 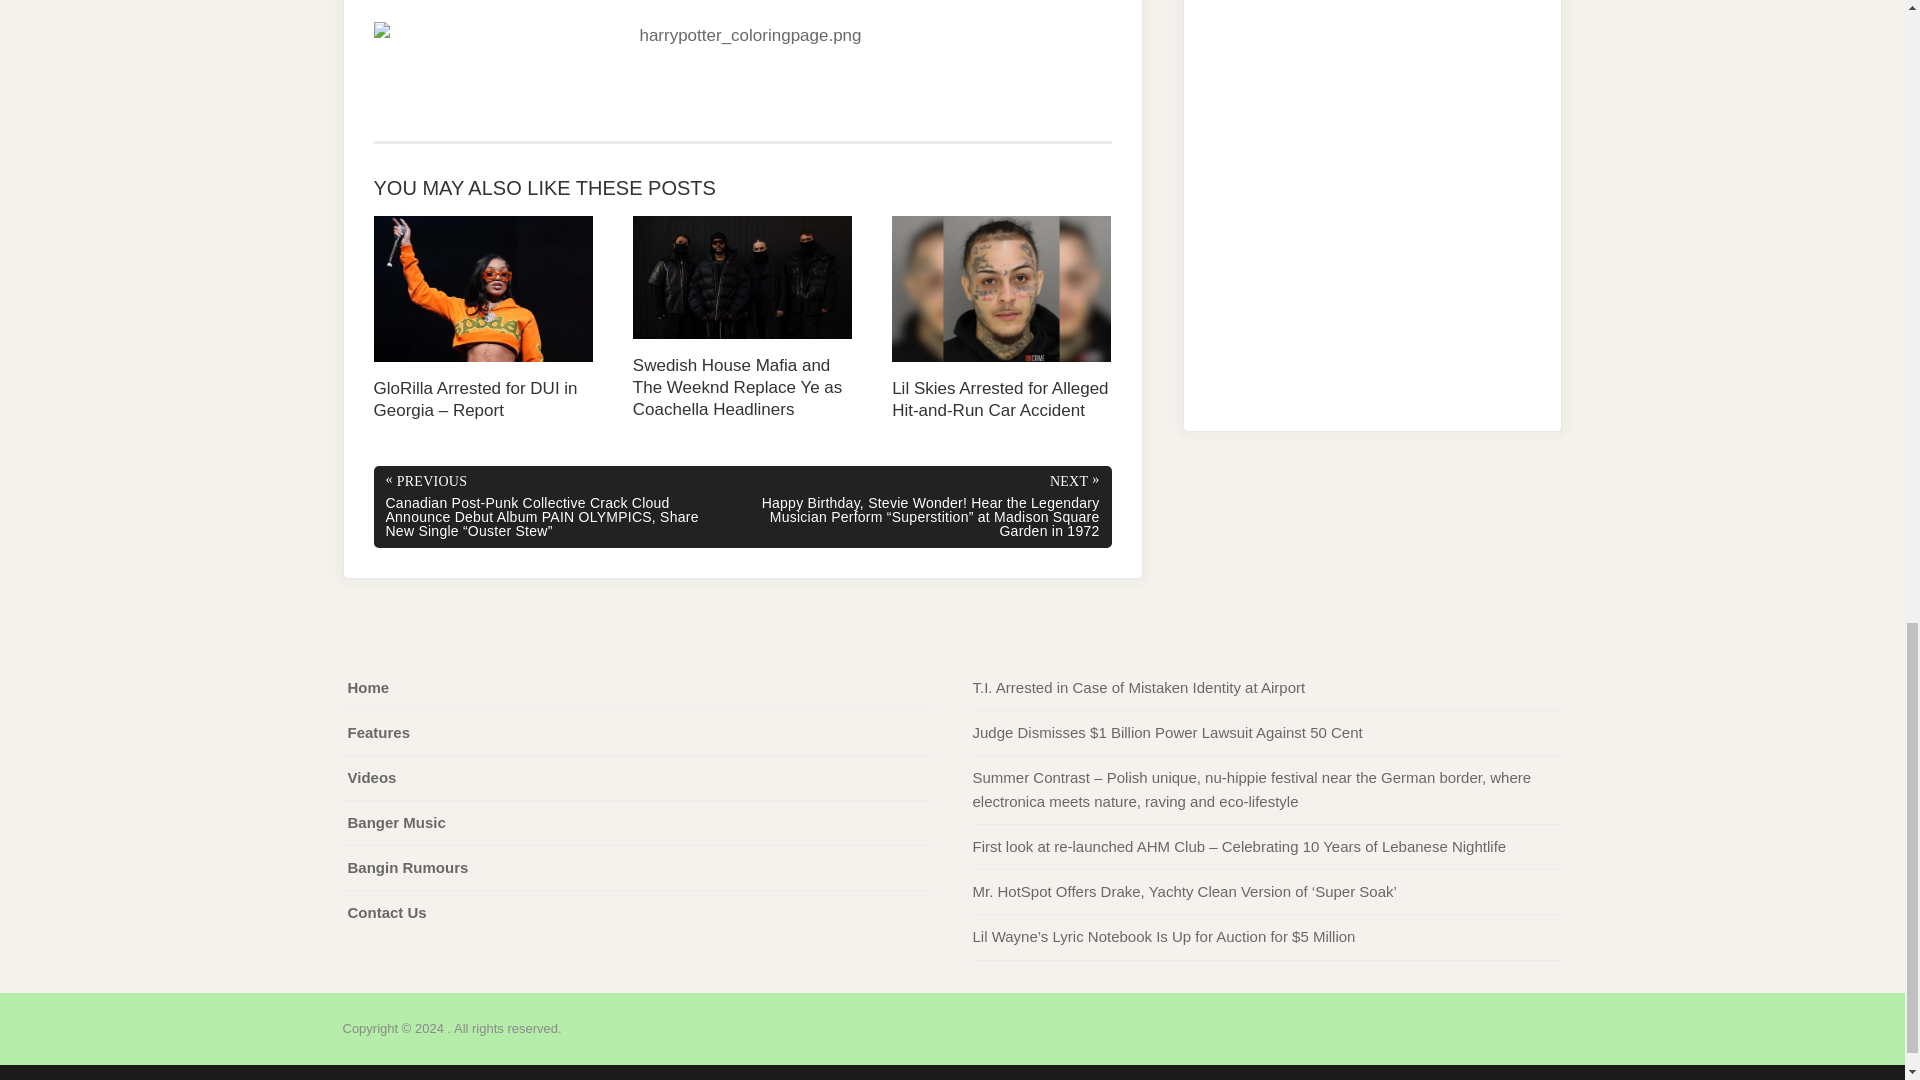 I want to click on Features, so click(x=378, y=732).